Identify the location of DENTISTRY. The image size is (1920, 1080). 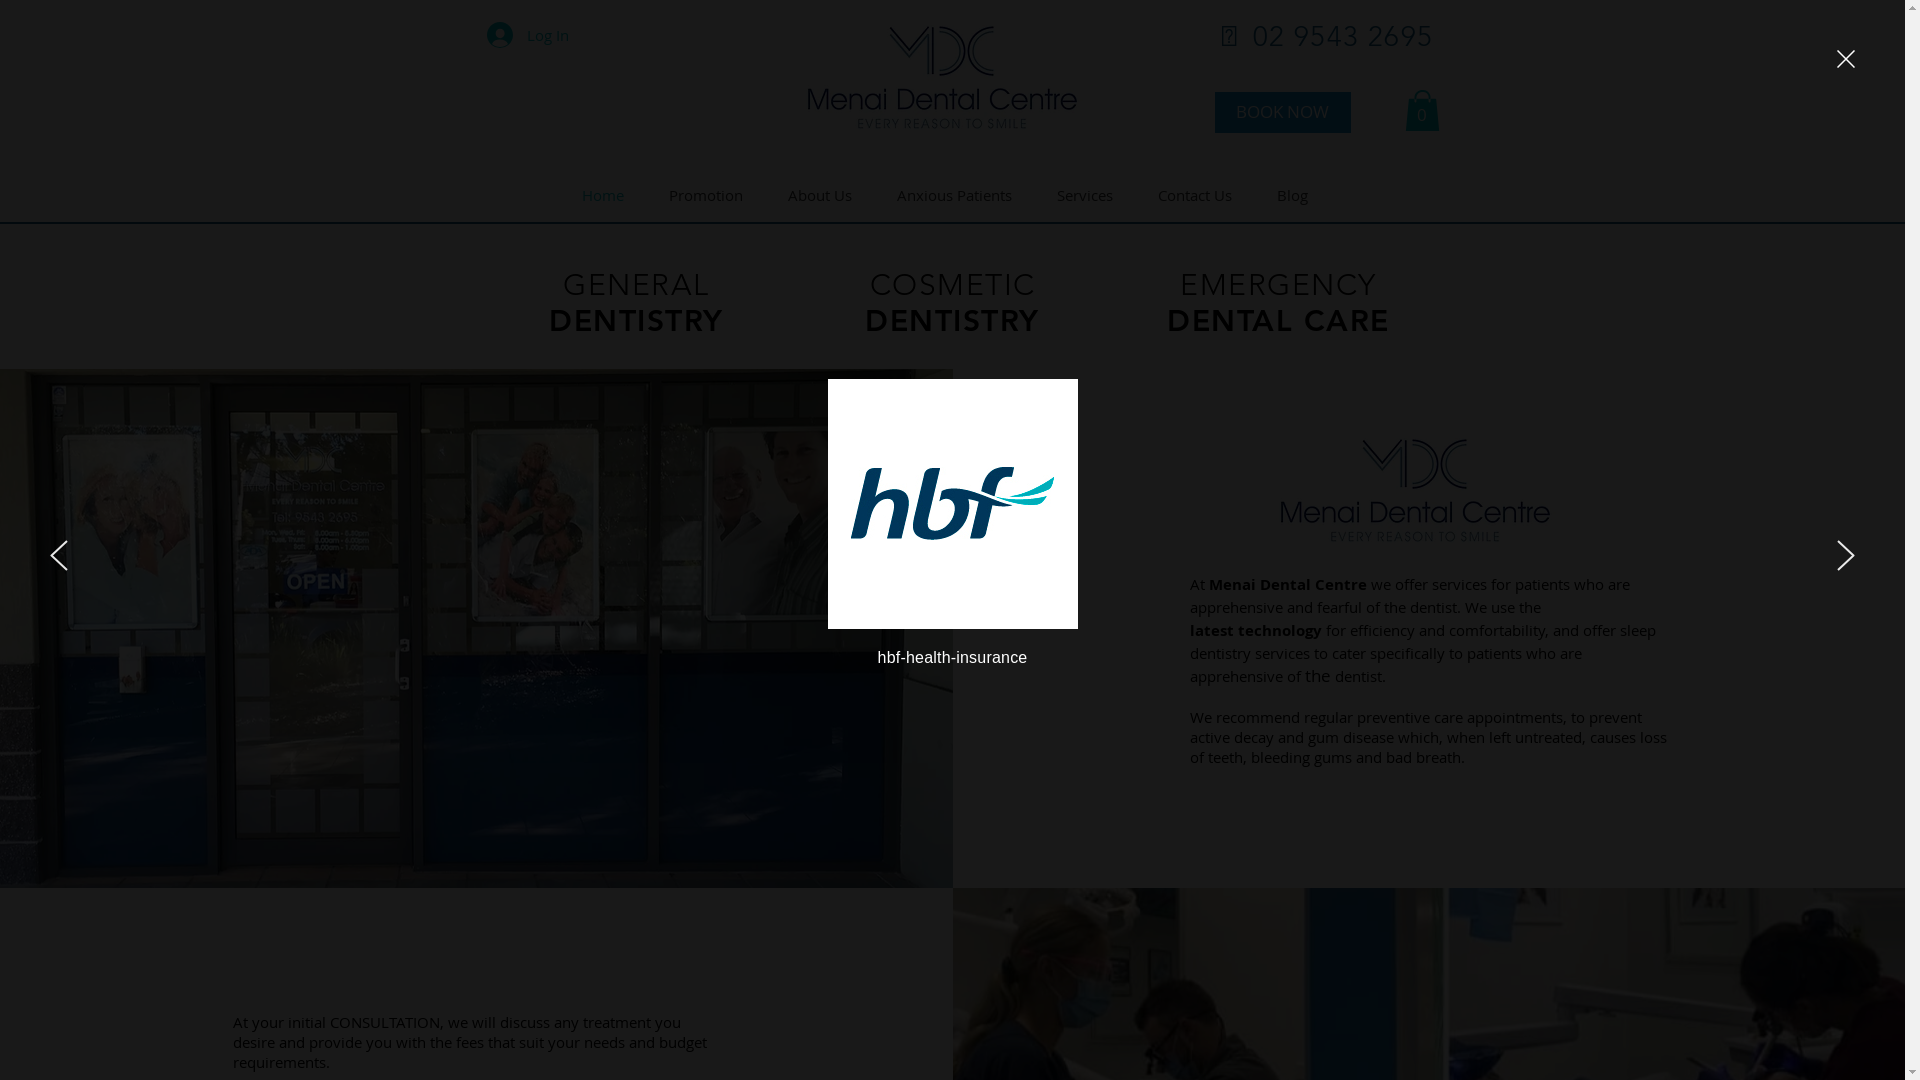
(636, 320).